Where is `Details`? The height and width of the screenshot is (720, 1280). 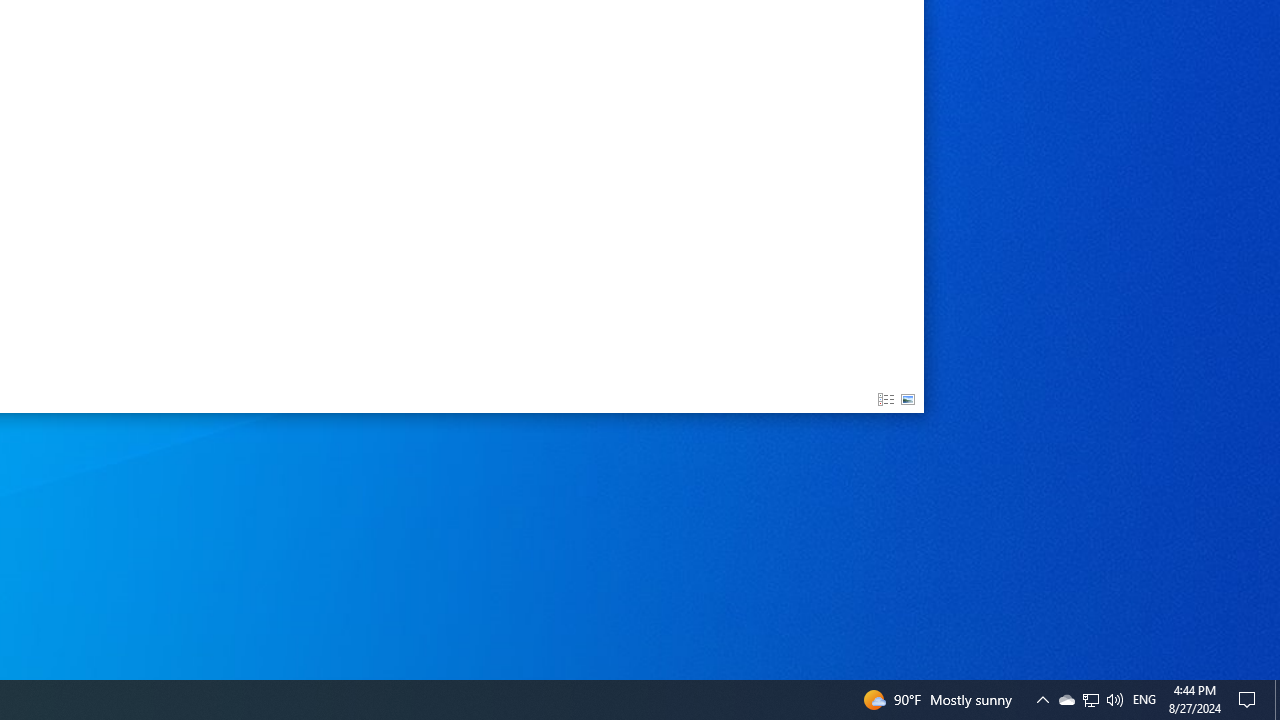 Details is located at coordinates (886, 400).